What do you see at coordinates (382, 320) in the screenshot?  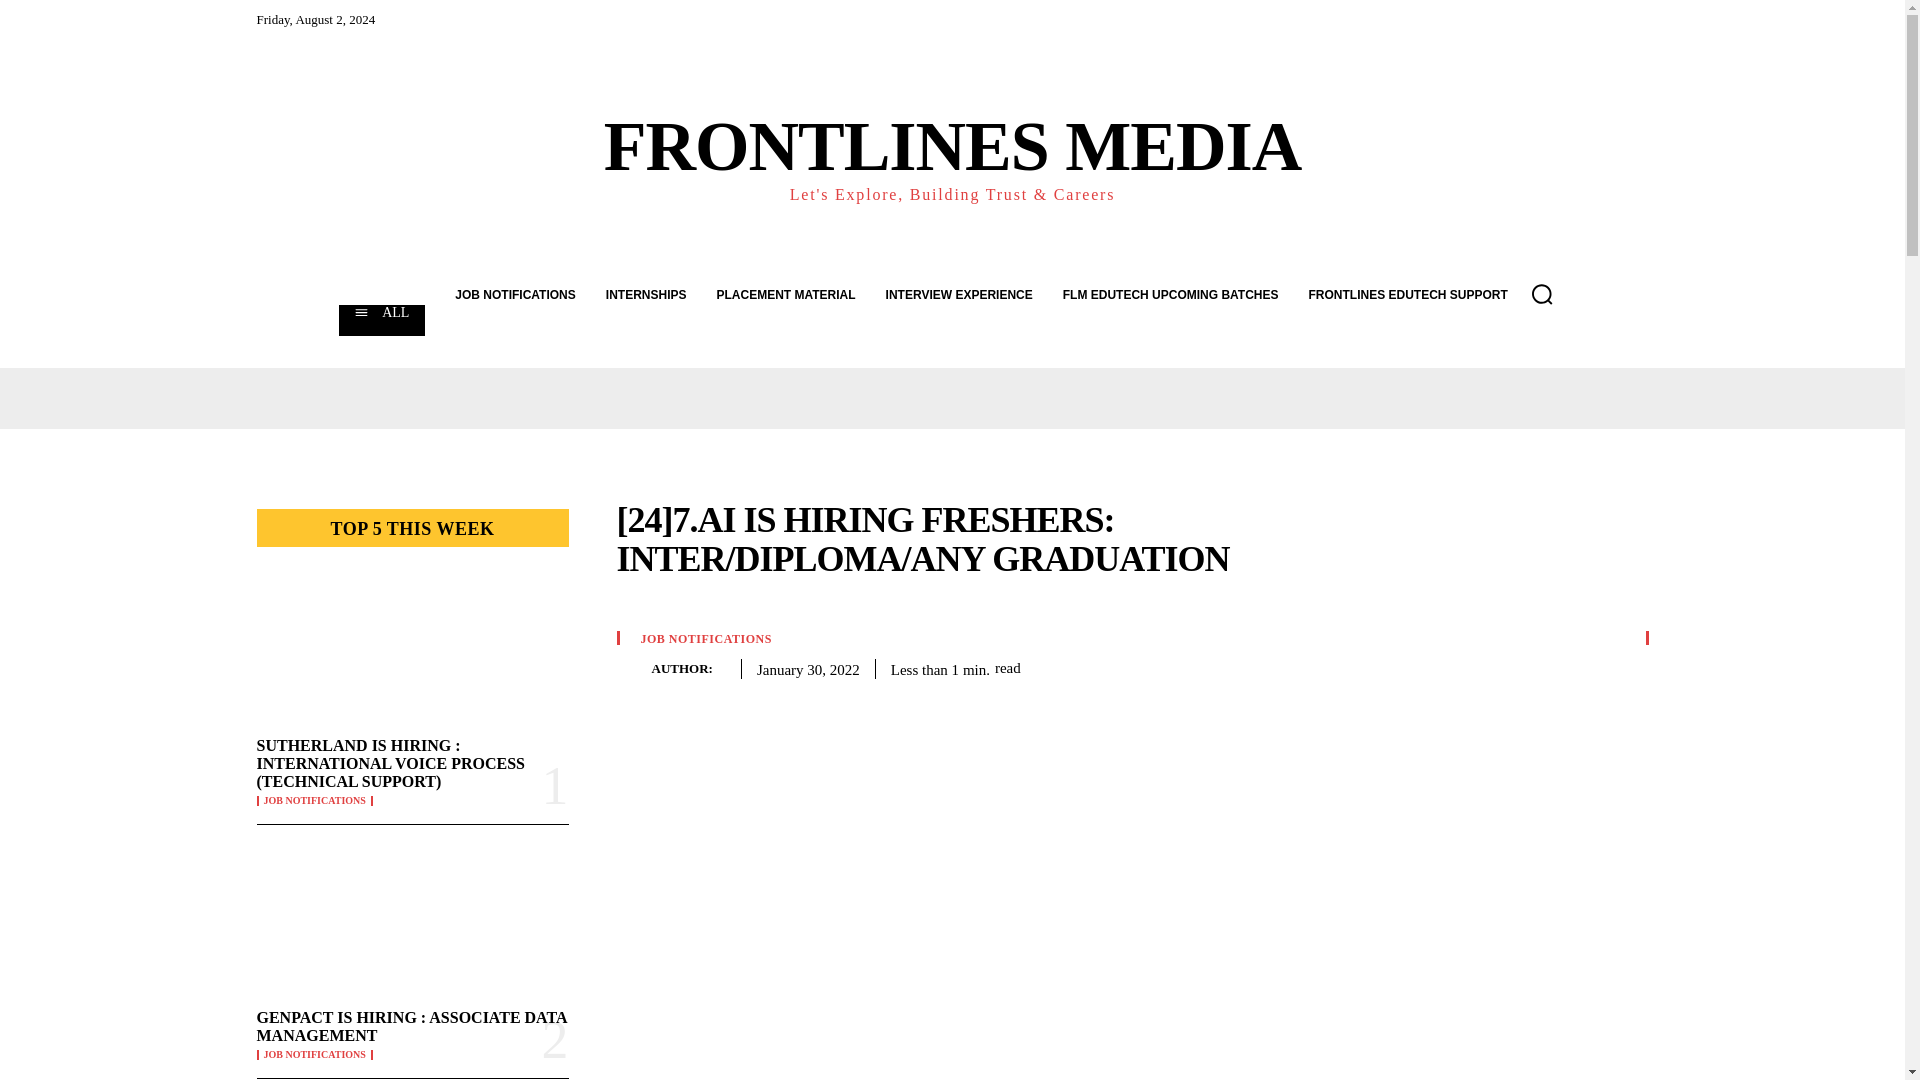 I see `ALL` at bounding box center [382, 320].